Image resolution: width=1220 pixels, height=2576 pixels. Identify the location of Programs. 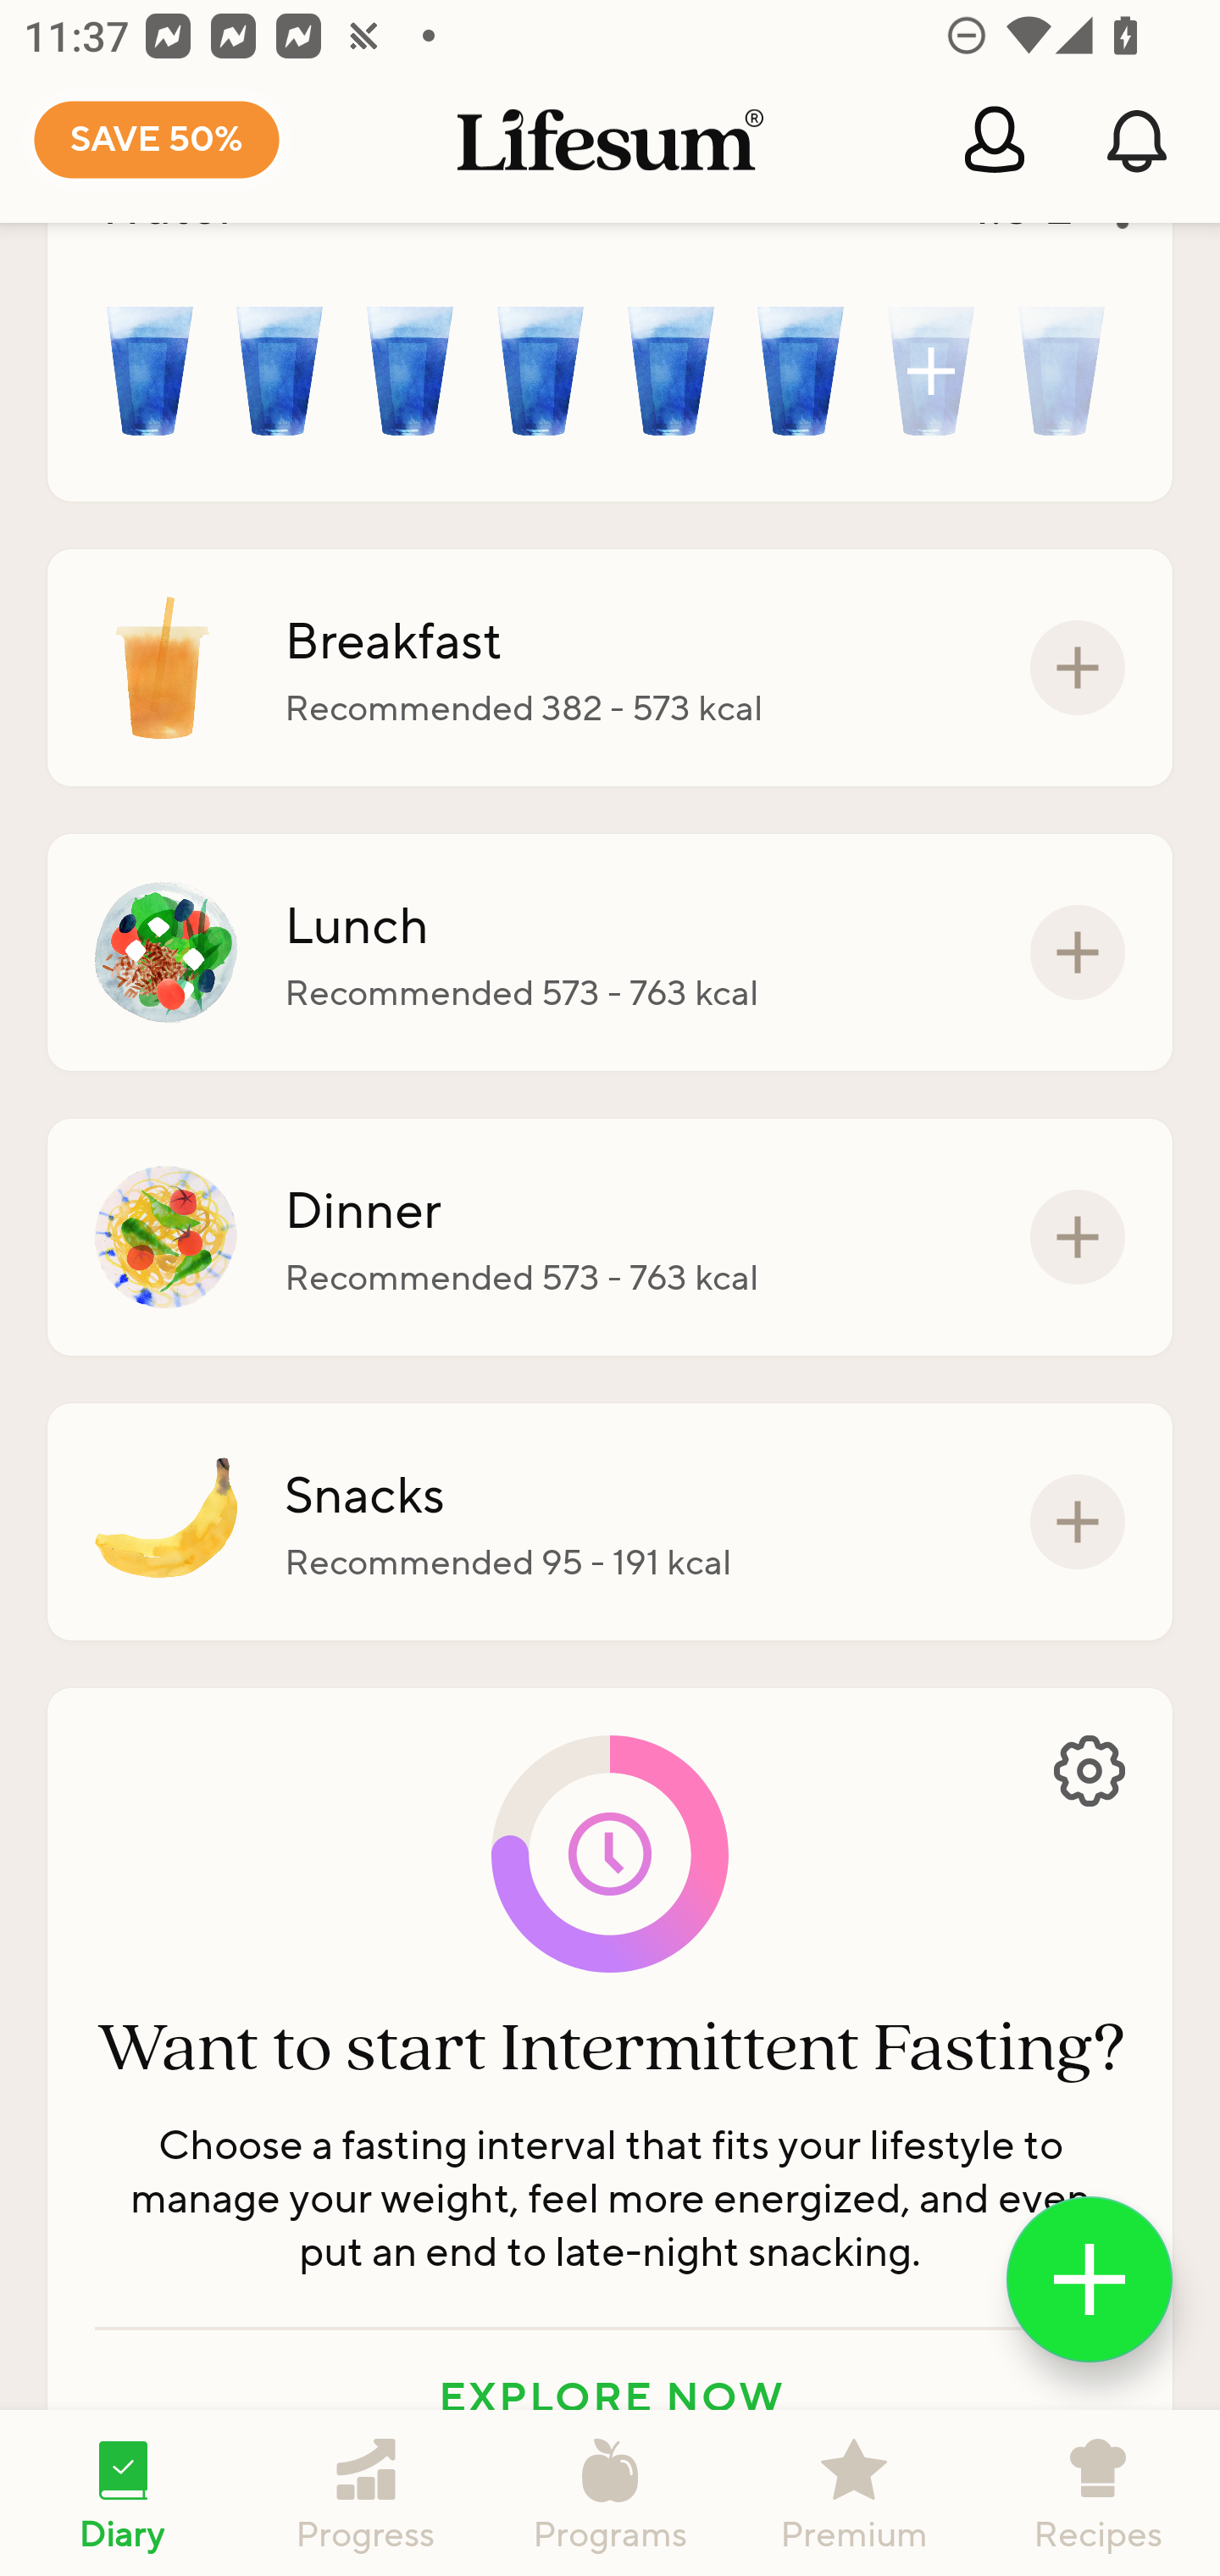
(610, 2493).